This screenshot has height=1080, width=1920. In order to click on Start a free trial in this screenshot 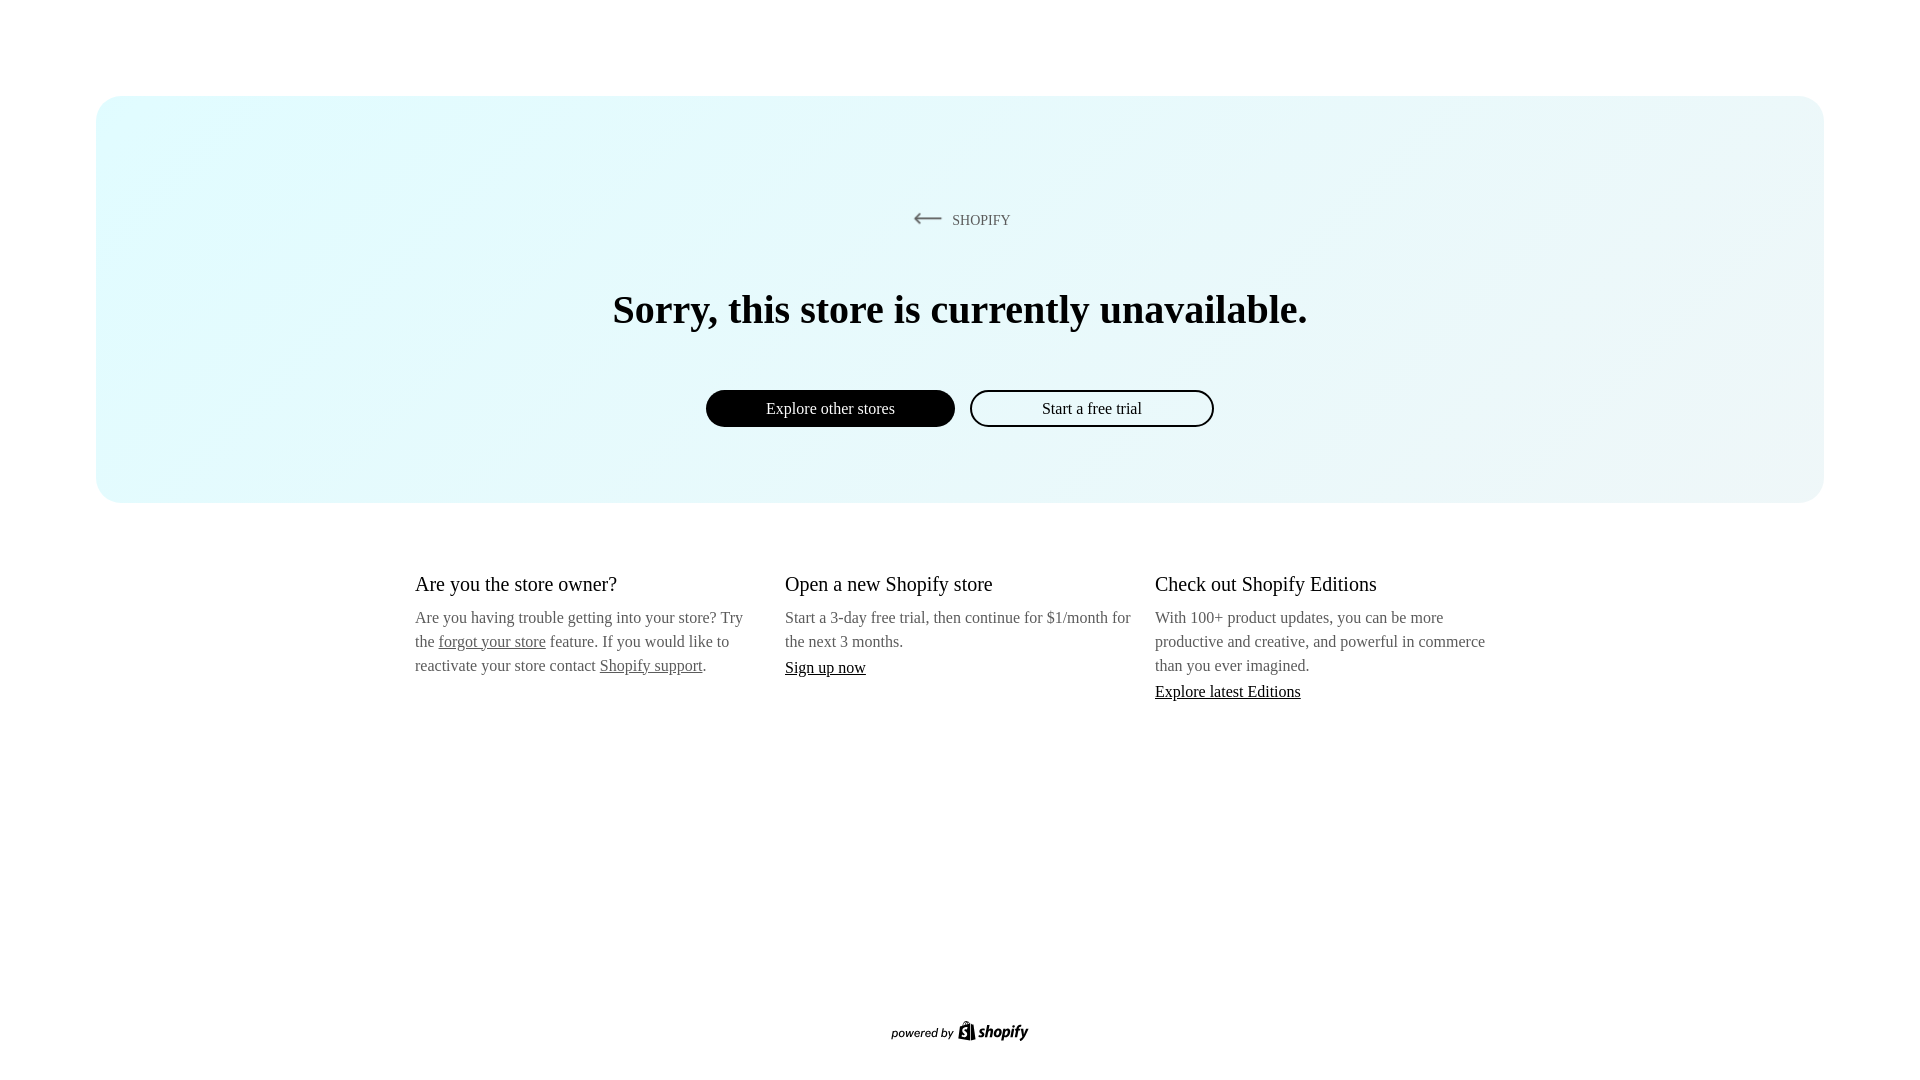, I will do `click(1091, 408)`.